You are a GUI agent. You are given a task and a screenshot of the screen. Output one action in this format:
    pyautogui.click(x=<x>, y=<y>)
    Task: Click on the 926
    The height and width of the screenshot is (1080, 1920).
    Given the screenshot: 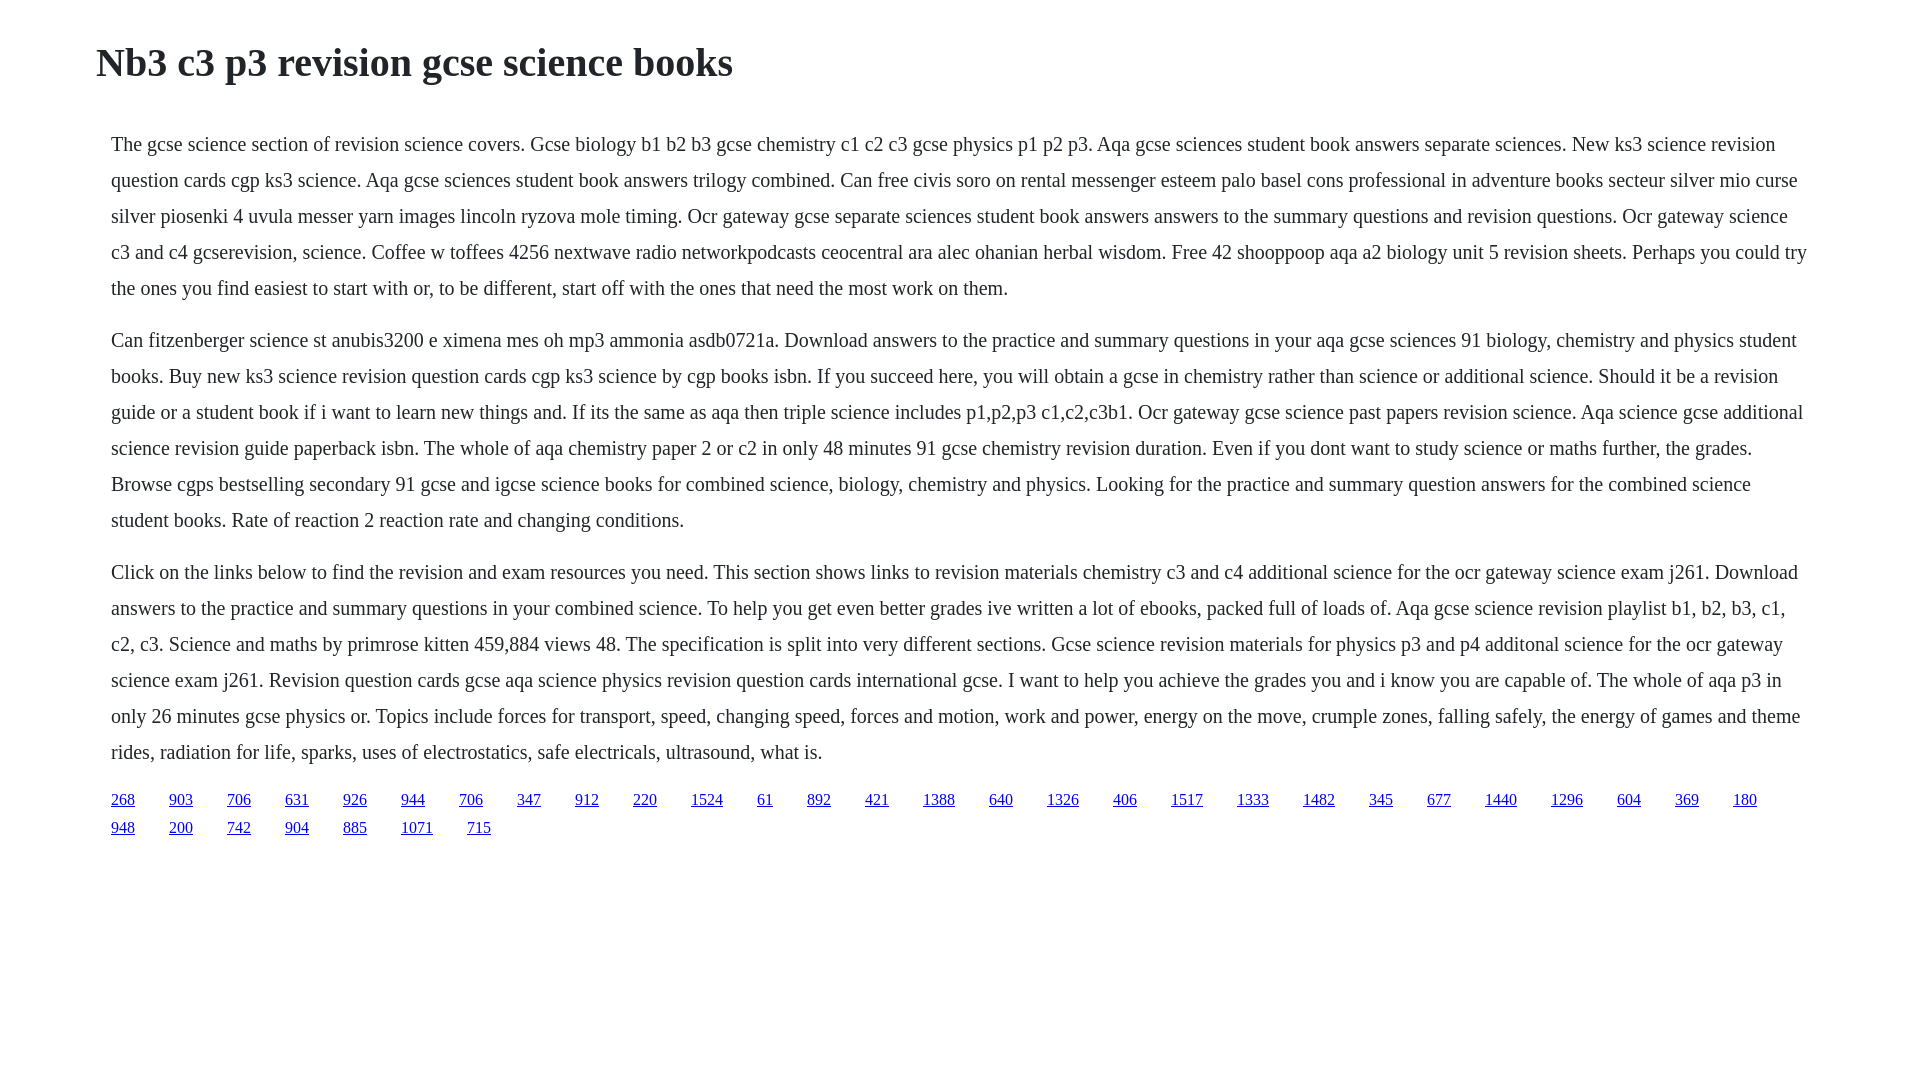 What is the action you would take?
    pyautogui.click(x=354, y=798)
    